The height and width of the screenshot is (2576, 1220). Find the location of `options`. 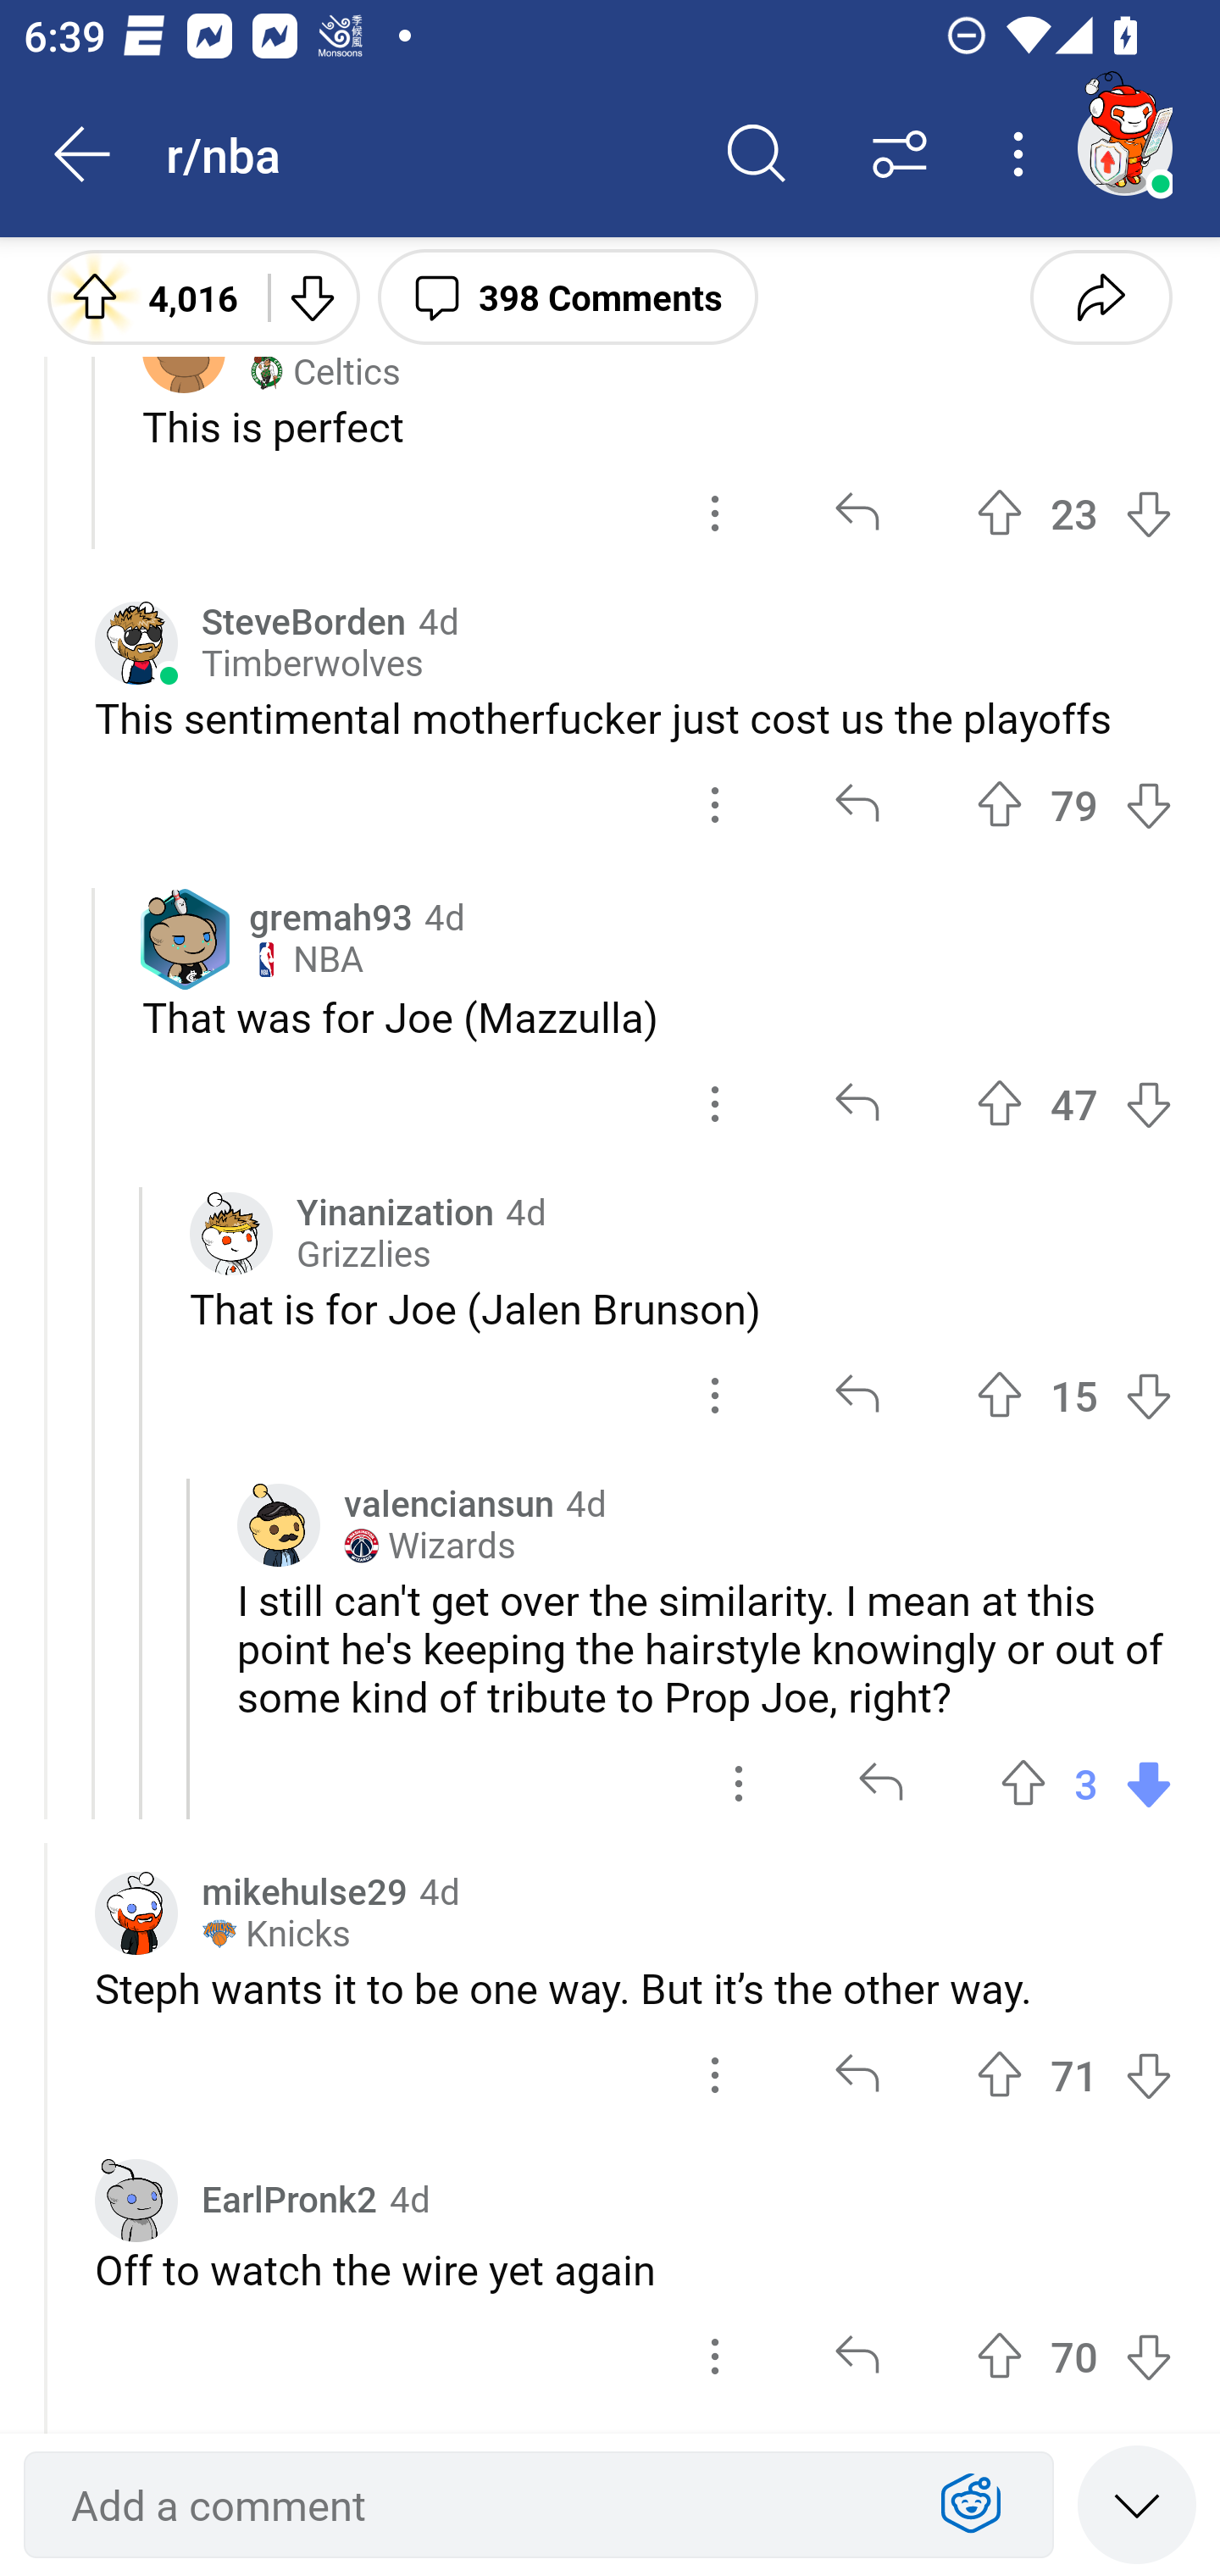

options is located at coordinates (715, 805).